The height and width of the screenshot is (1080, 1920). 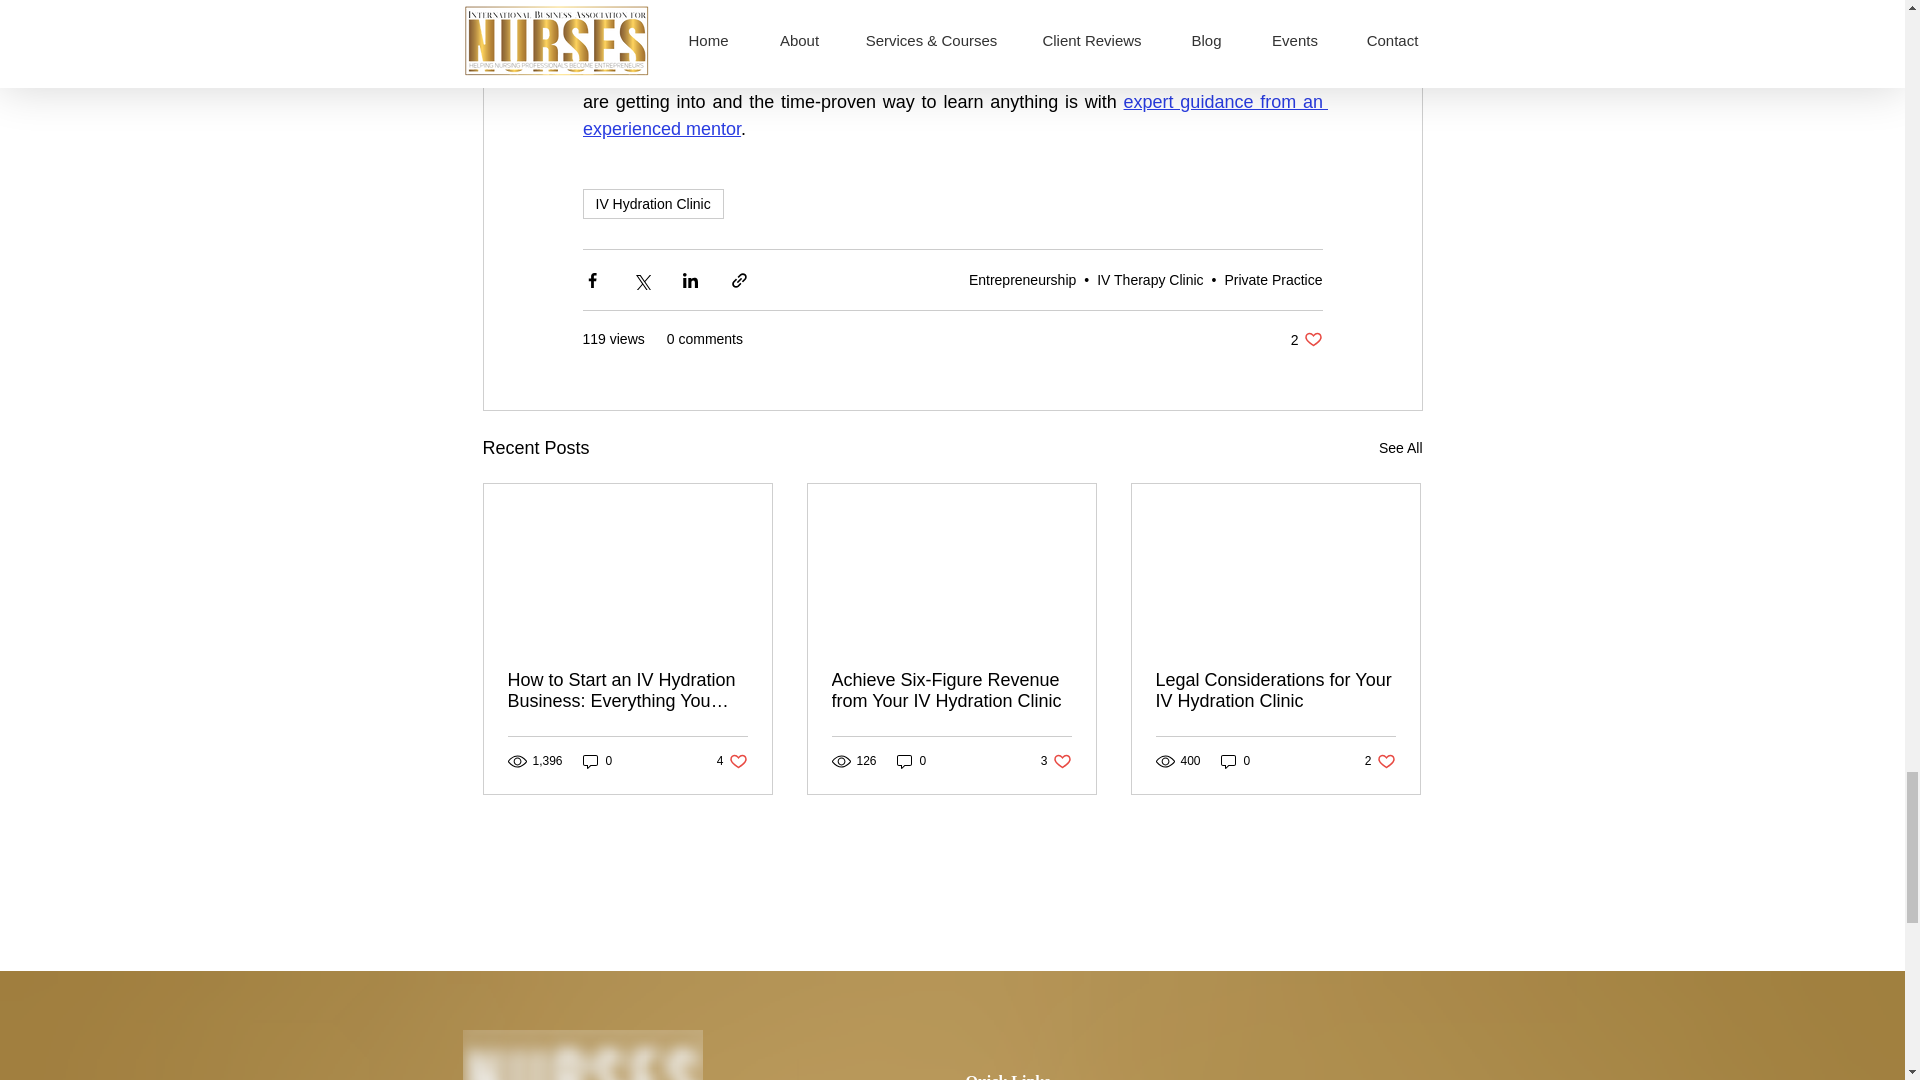 What do you see at coordinates (1273, 280) in the screenshot?
I see `IV Therapy Clinic` at bounding box center [1273, 280].